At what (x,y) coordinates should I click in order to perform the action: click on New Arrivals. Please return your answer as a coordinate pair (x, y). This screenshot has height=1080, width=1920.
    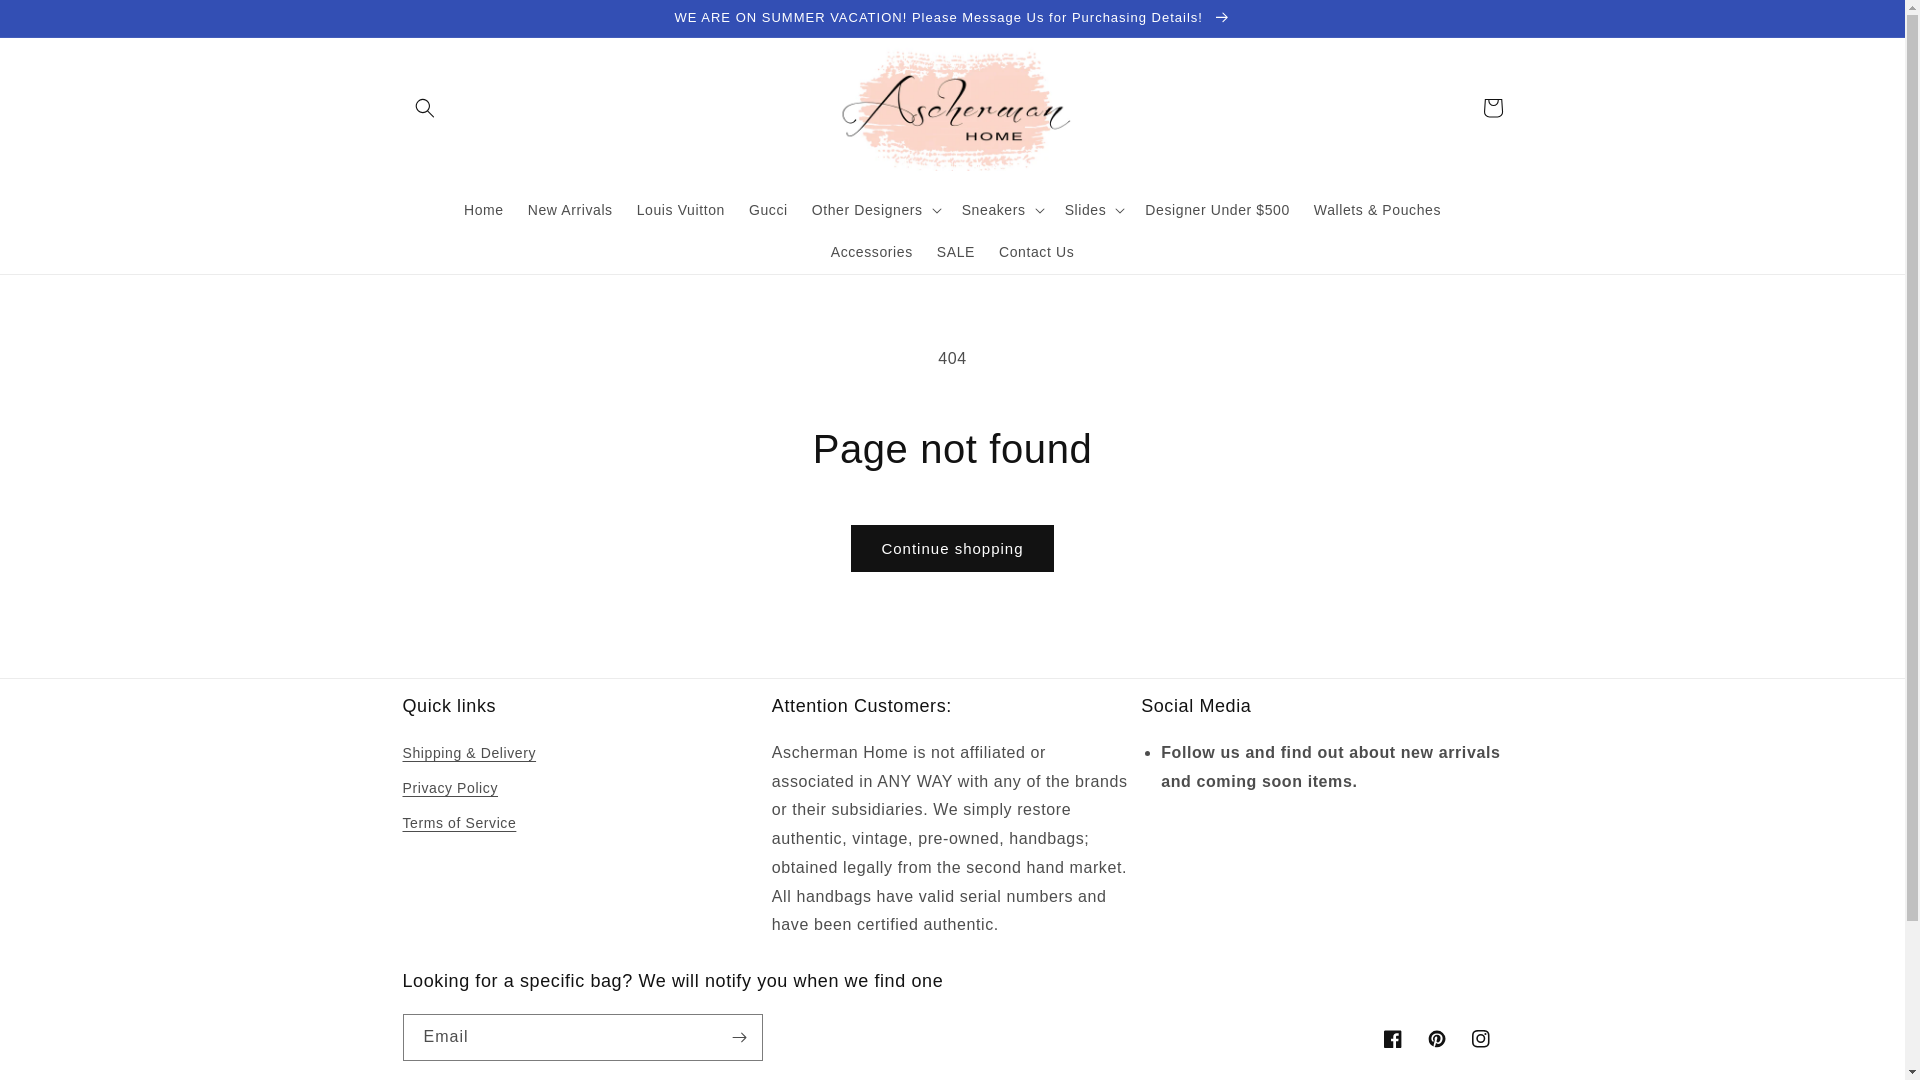
    Looking at the image, I should click on (570, 210).